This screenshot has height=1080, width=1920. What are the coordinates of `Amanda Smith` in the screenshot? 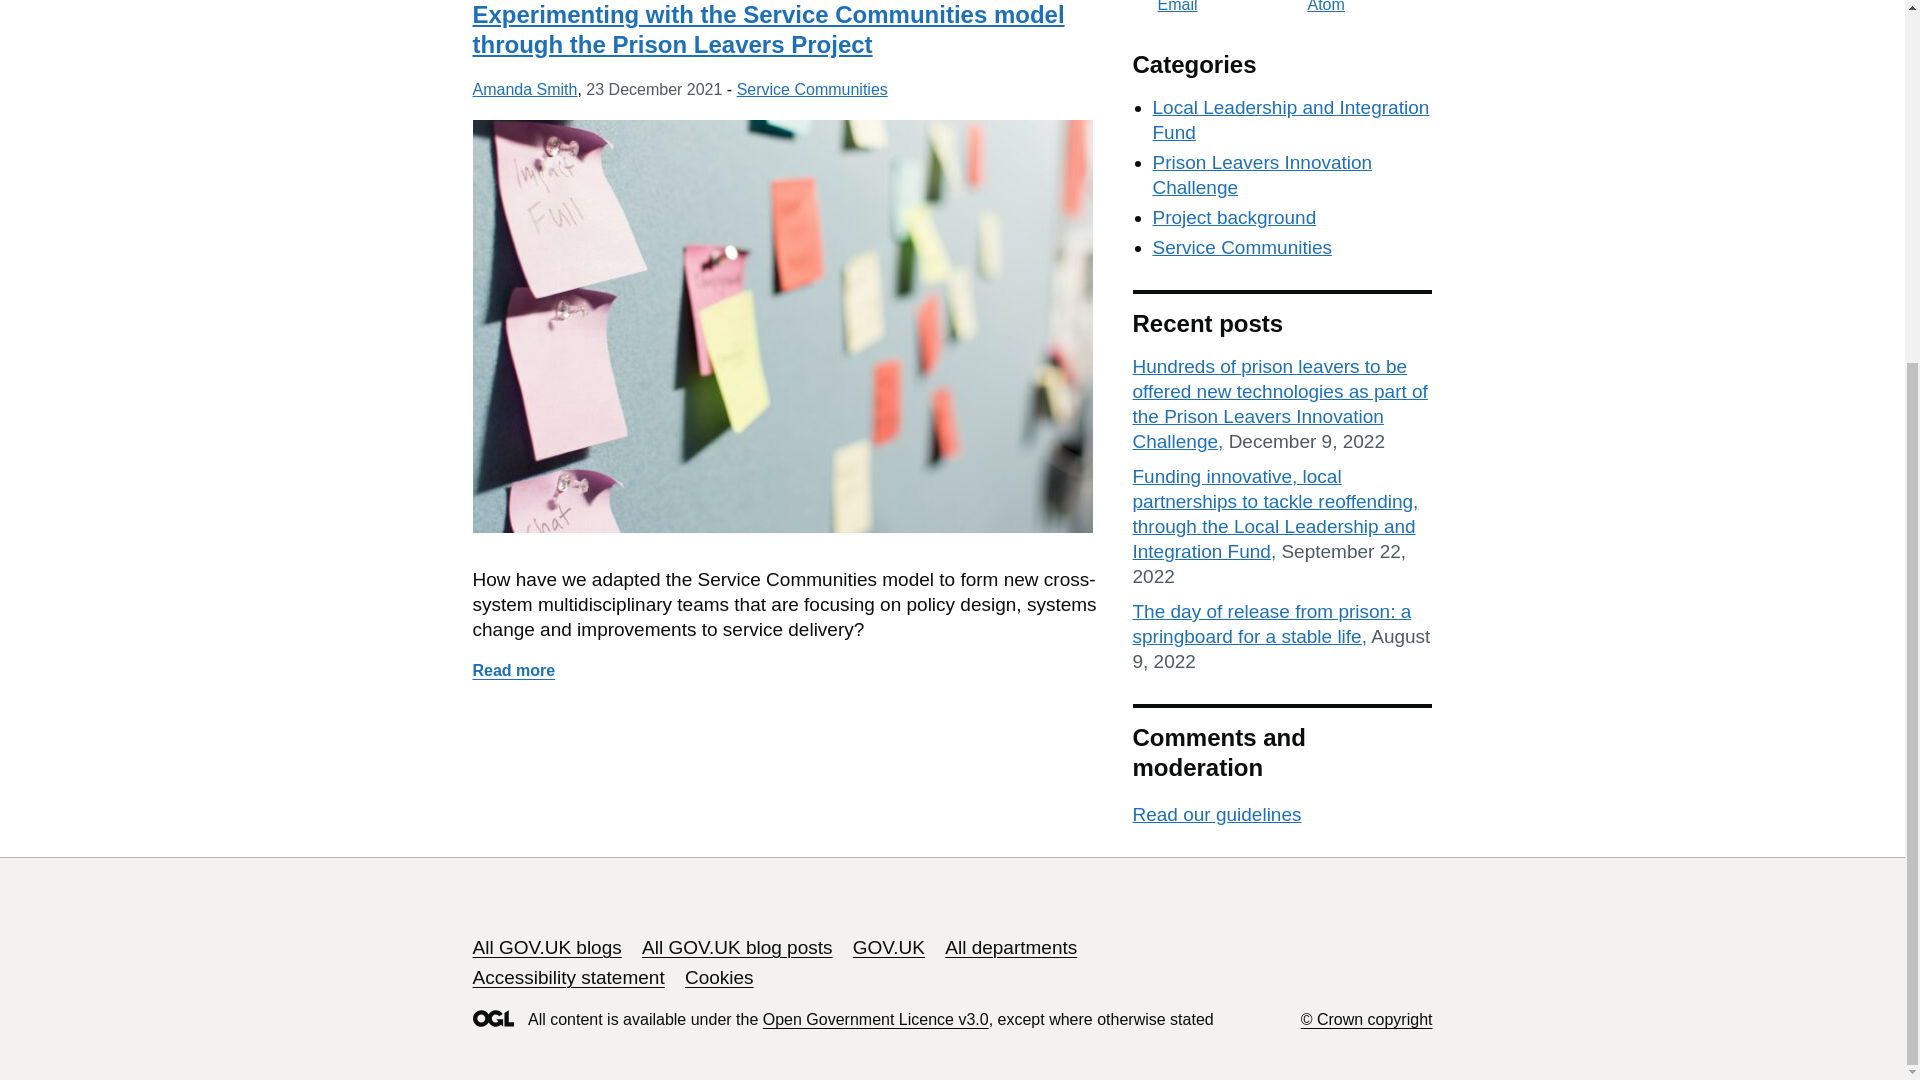 It's located at (524, 90).